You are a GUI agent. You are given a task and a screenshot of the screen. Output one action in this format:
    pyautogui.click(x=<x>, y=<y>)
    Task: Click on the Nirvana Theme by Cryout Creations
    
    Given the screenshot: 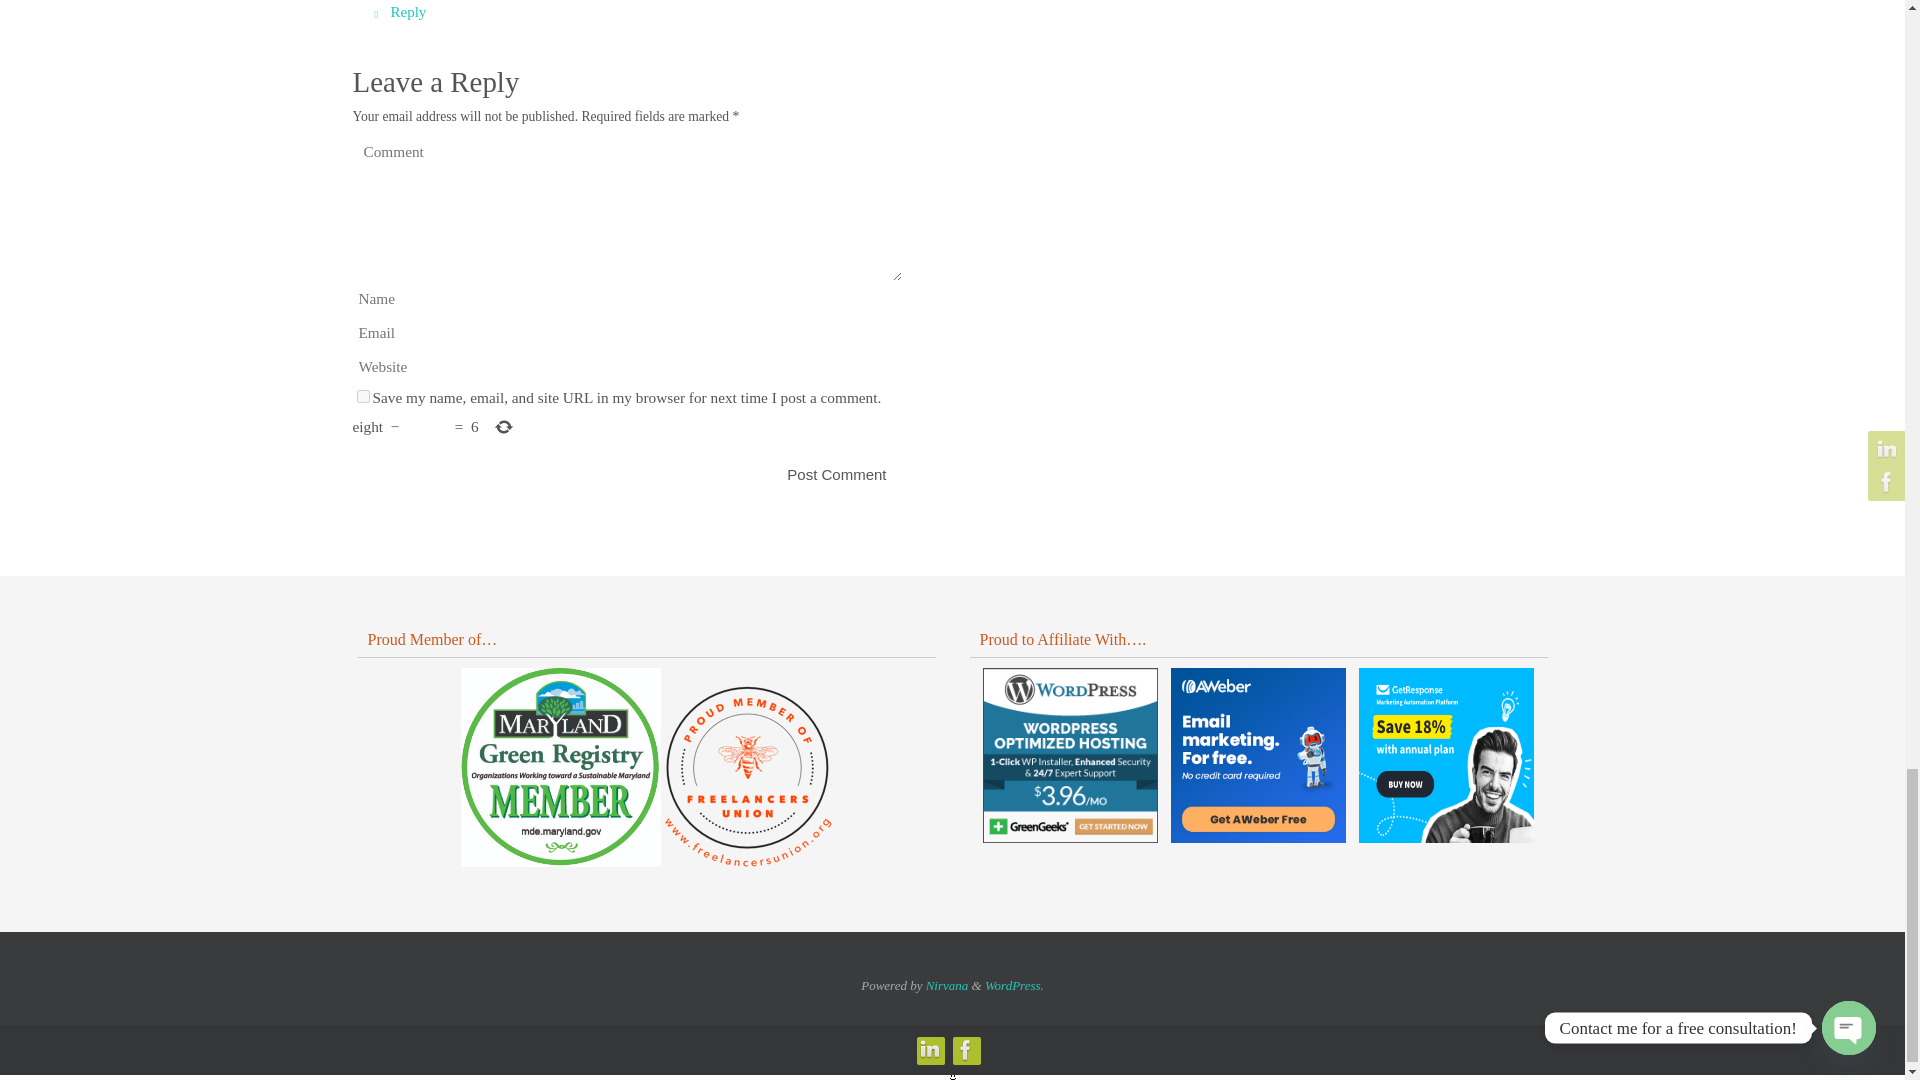 What is the action you would take?
    pyautogui.click(x=947, y=985)
    